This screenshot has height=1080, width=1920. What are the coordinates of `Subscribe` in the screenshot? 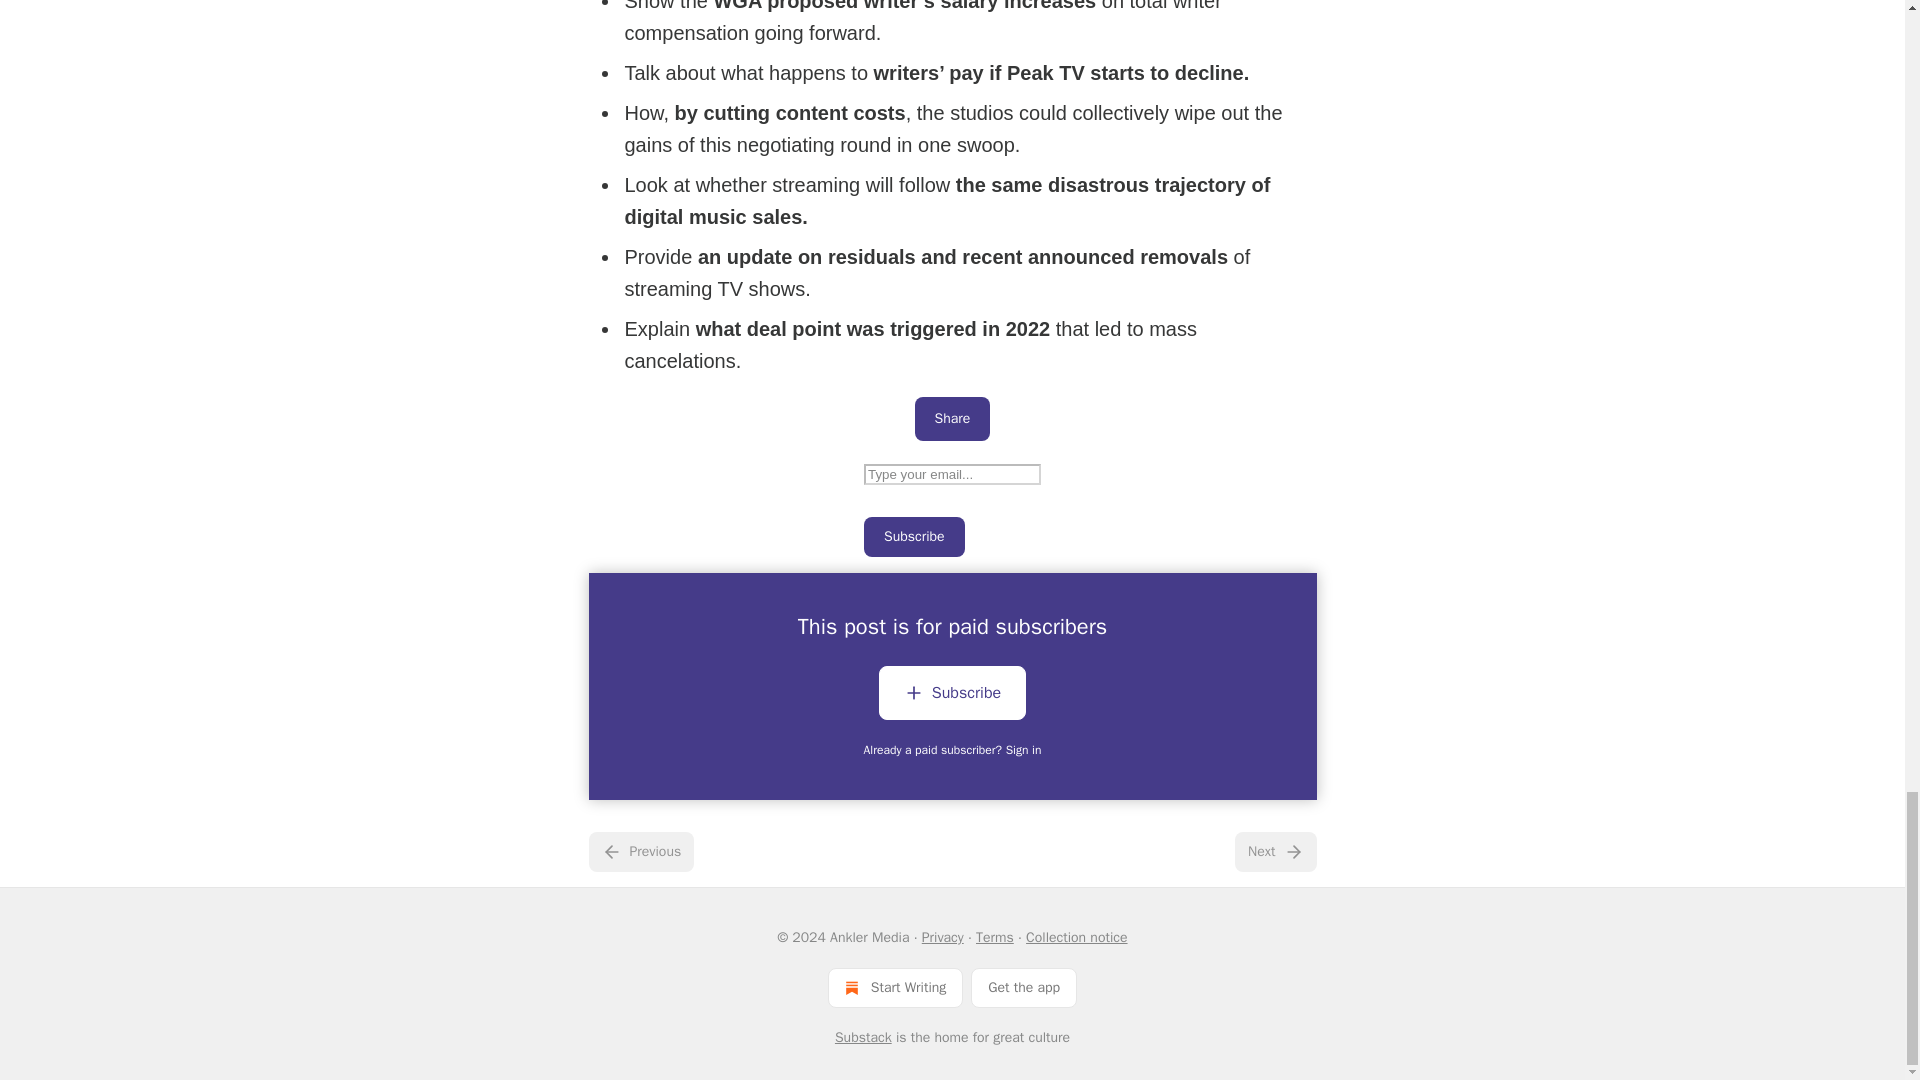 It's located at (952, 696).